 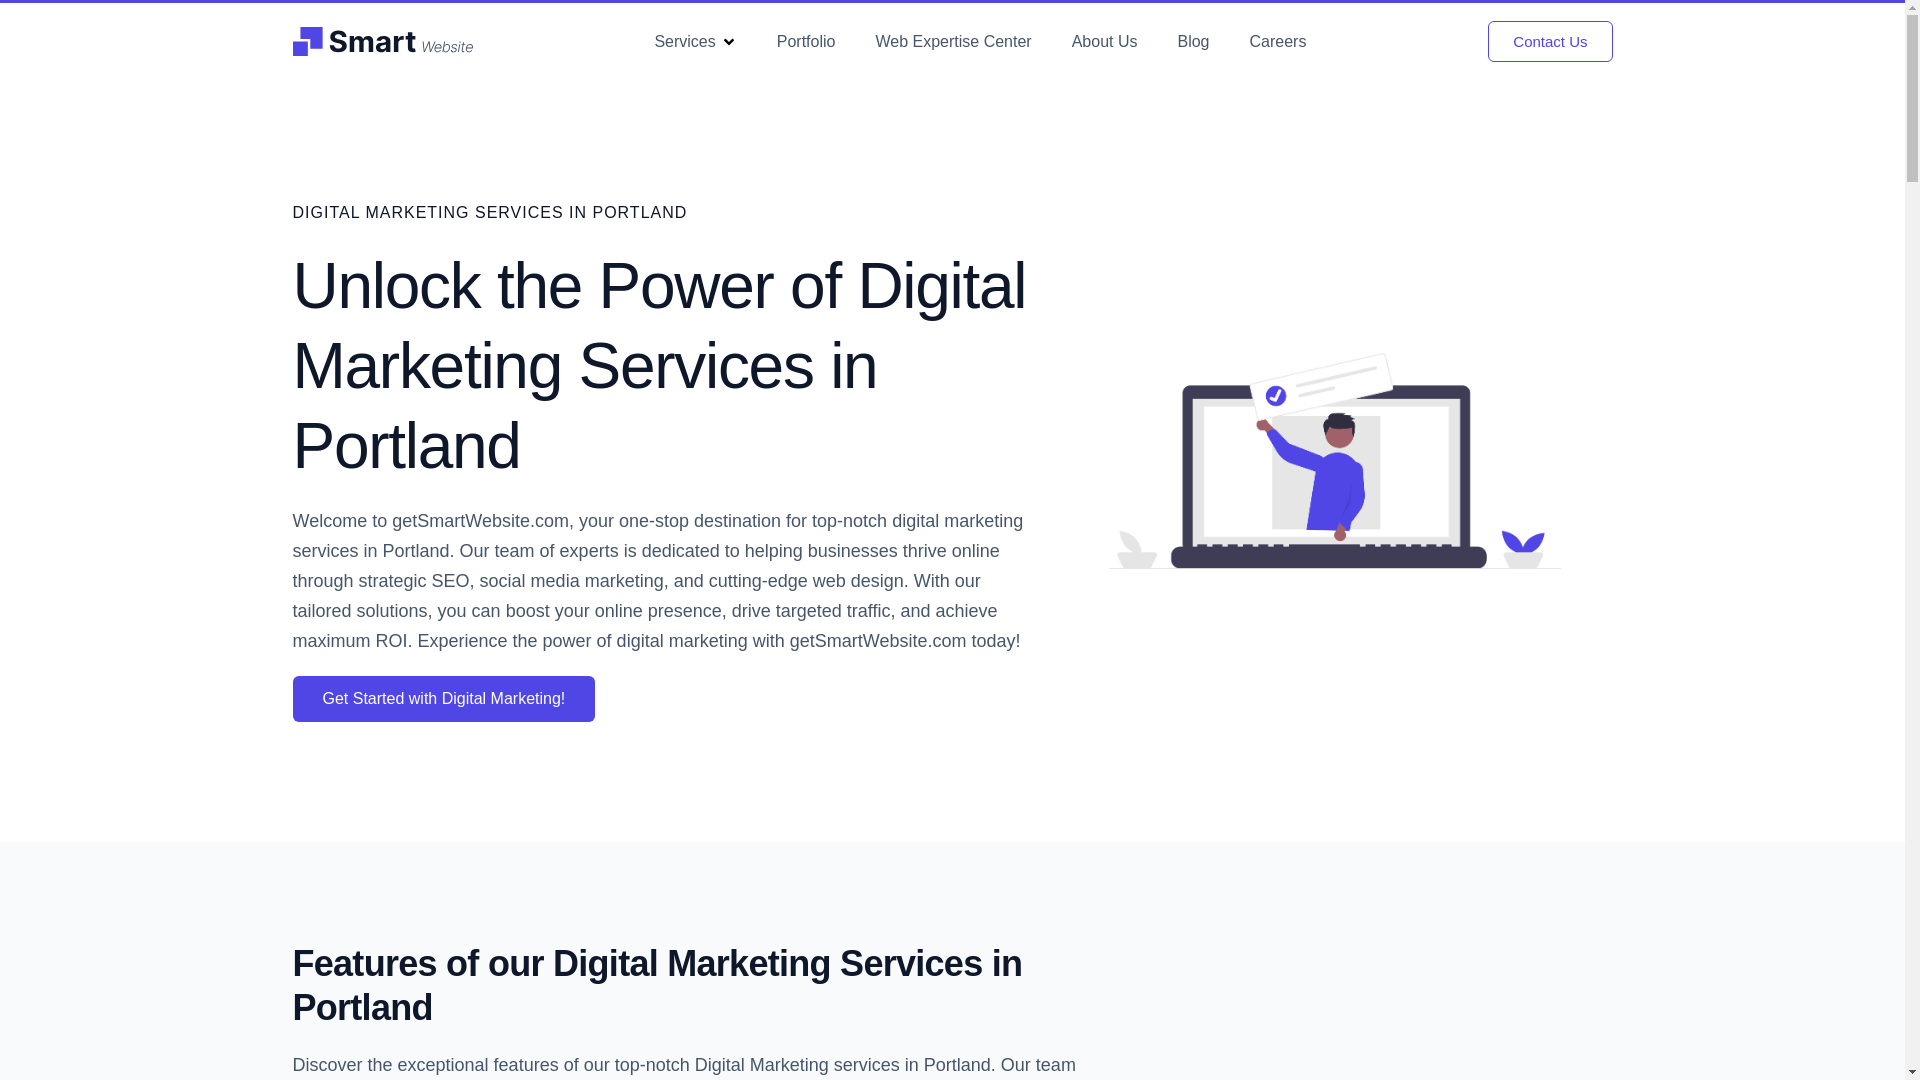 I want to click on Web Expertise Center, so click(x=953, y=41).